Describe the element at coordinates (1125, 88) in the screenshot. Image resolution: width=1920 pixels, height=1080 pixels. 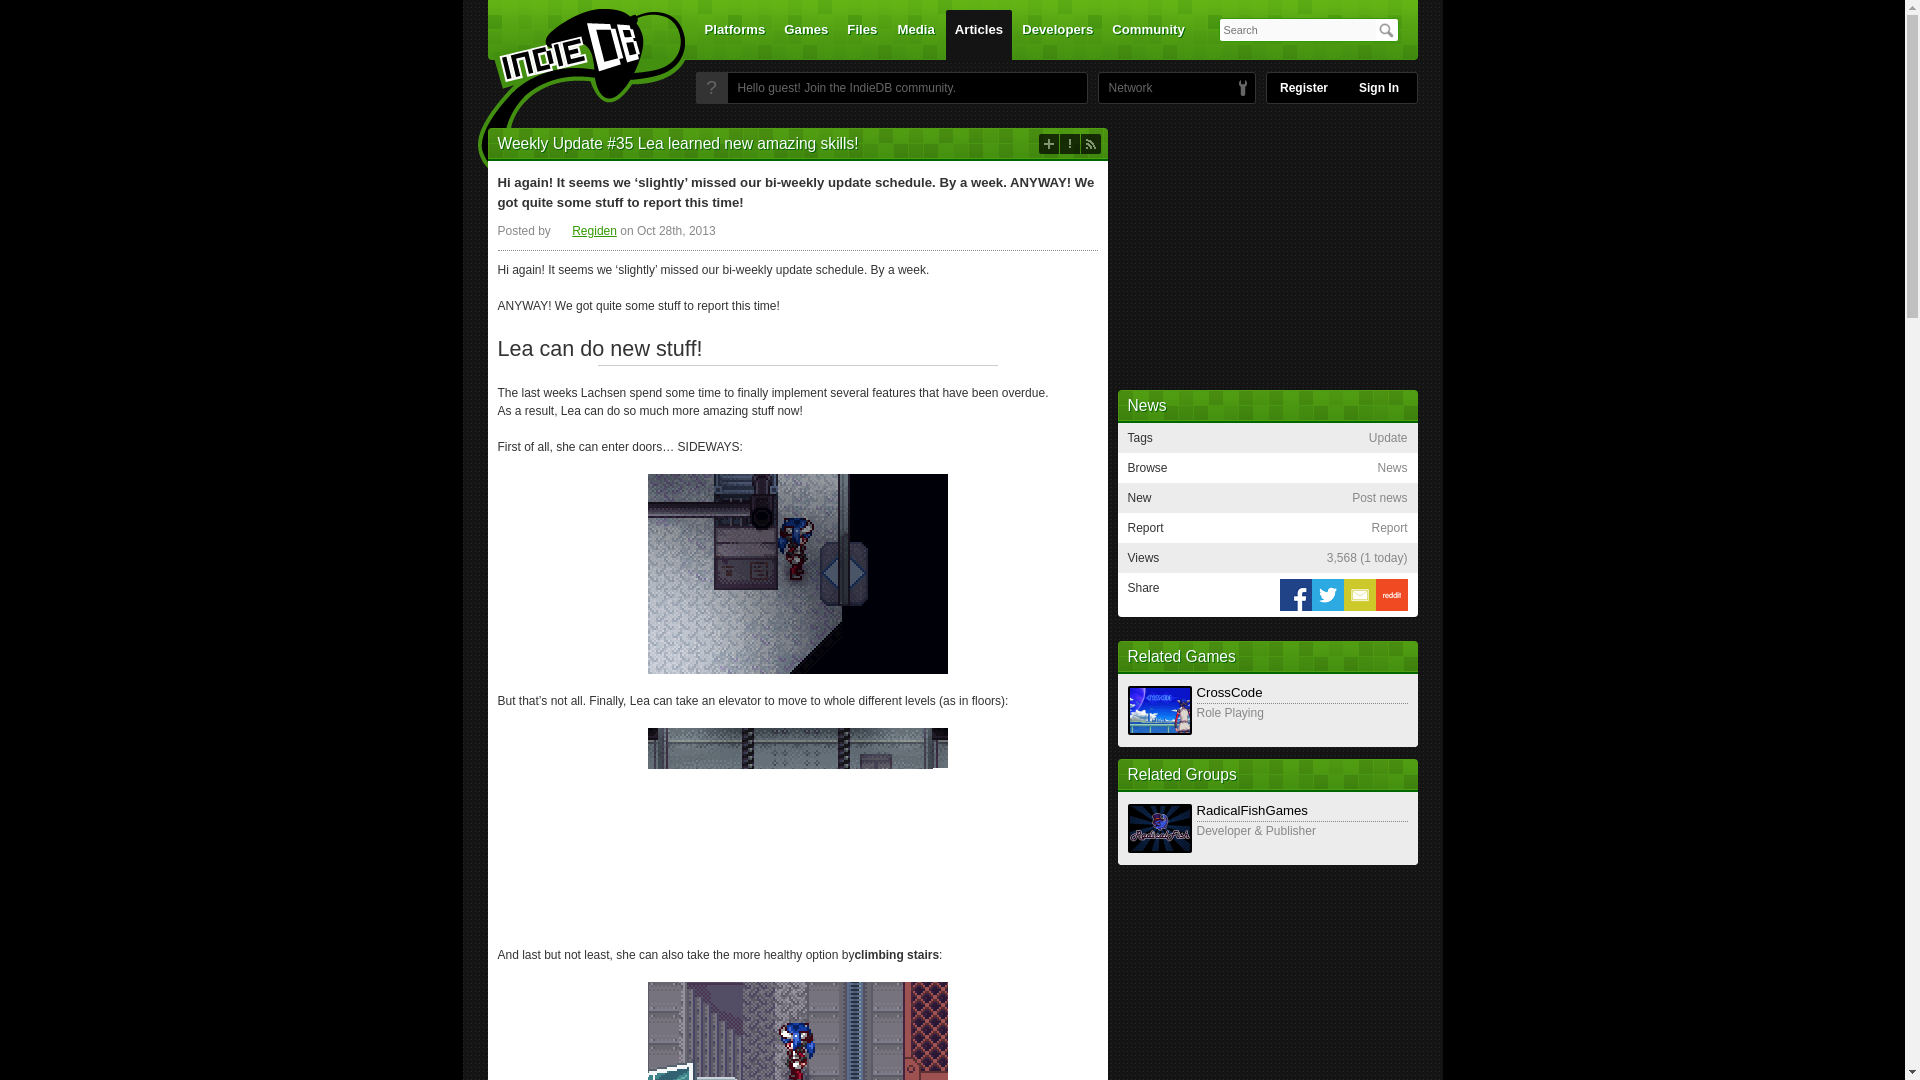
I see `DBolical` at that location.